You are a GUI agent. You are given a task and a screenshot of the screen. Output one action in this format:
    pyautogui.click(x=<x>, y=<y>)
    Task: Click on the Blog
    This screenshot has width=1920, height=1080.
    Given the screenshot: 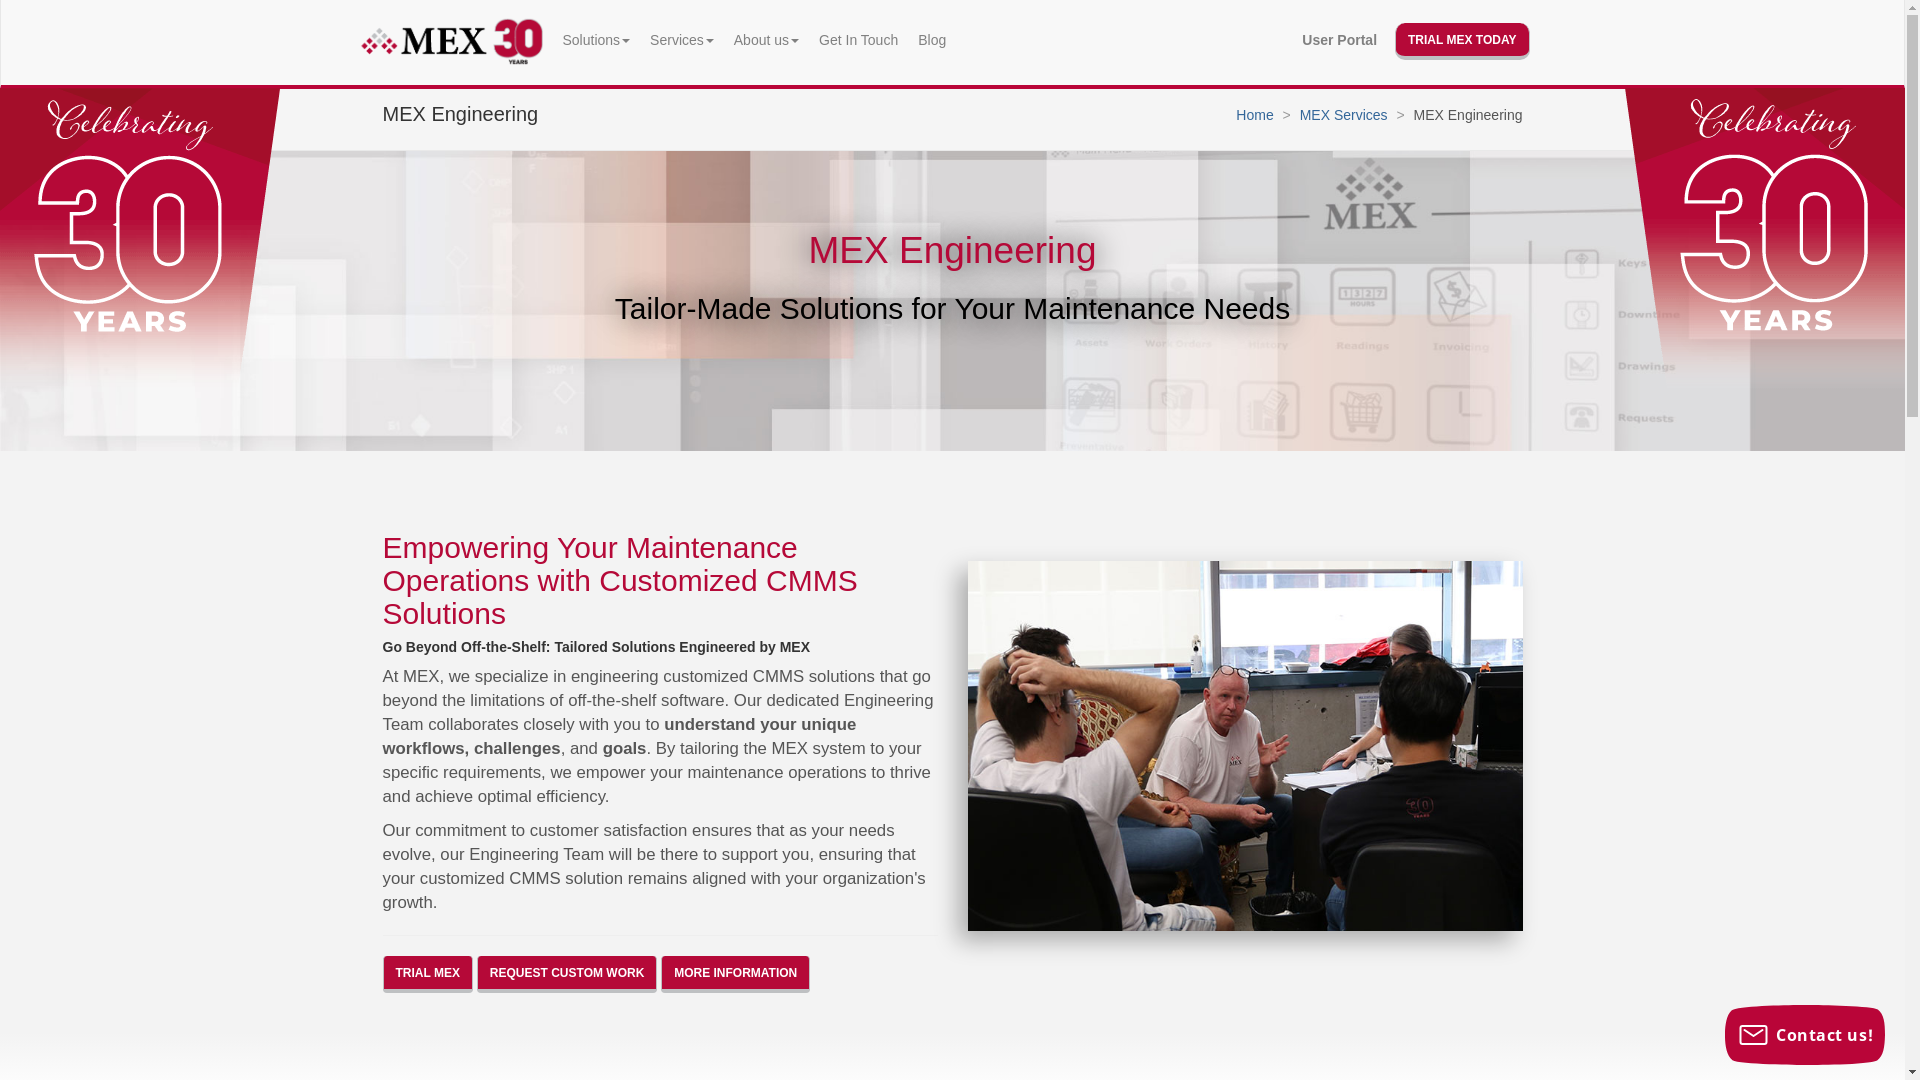 What is the action you would take?
    pyautogui.click(x=932, y=40)
    